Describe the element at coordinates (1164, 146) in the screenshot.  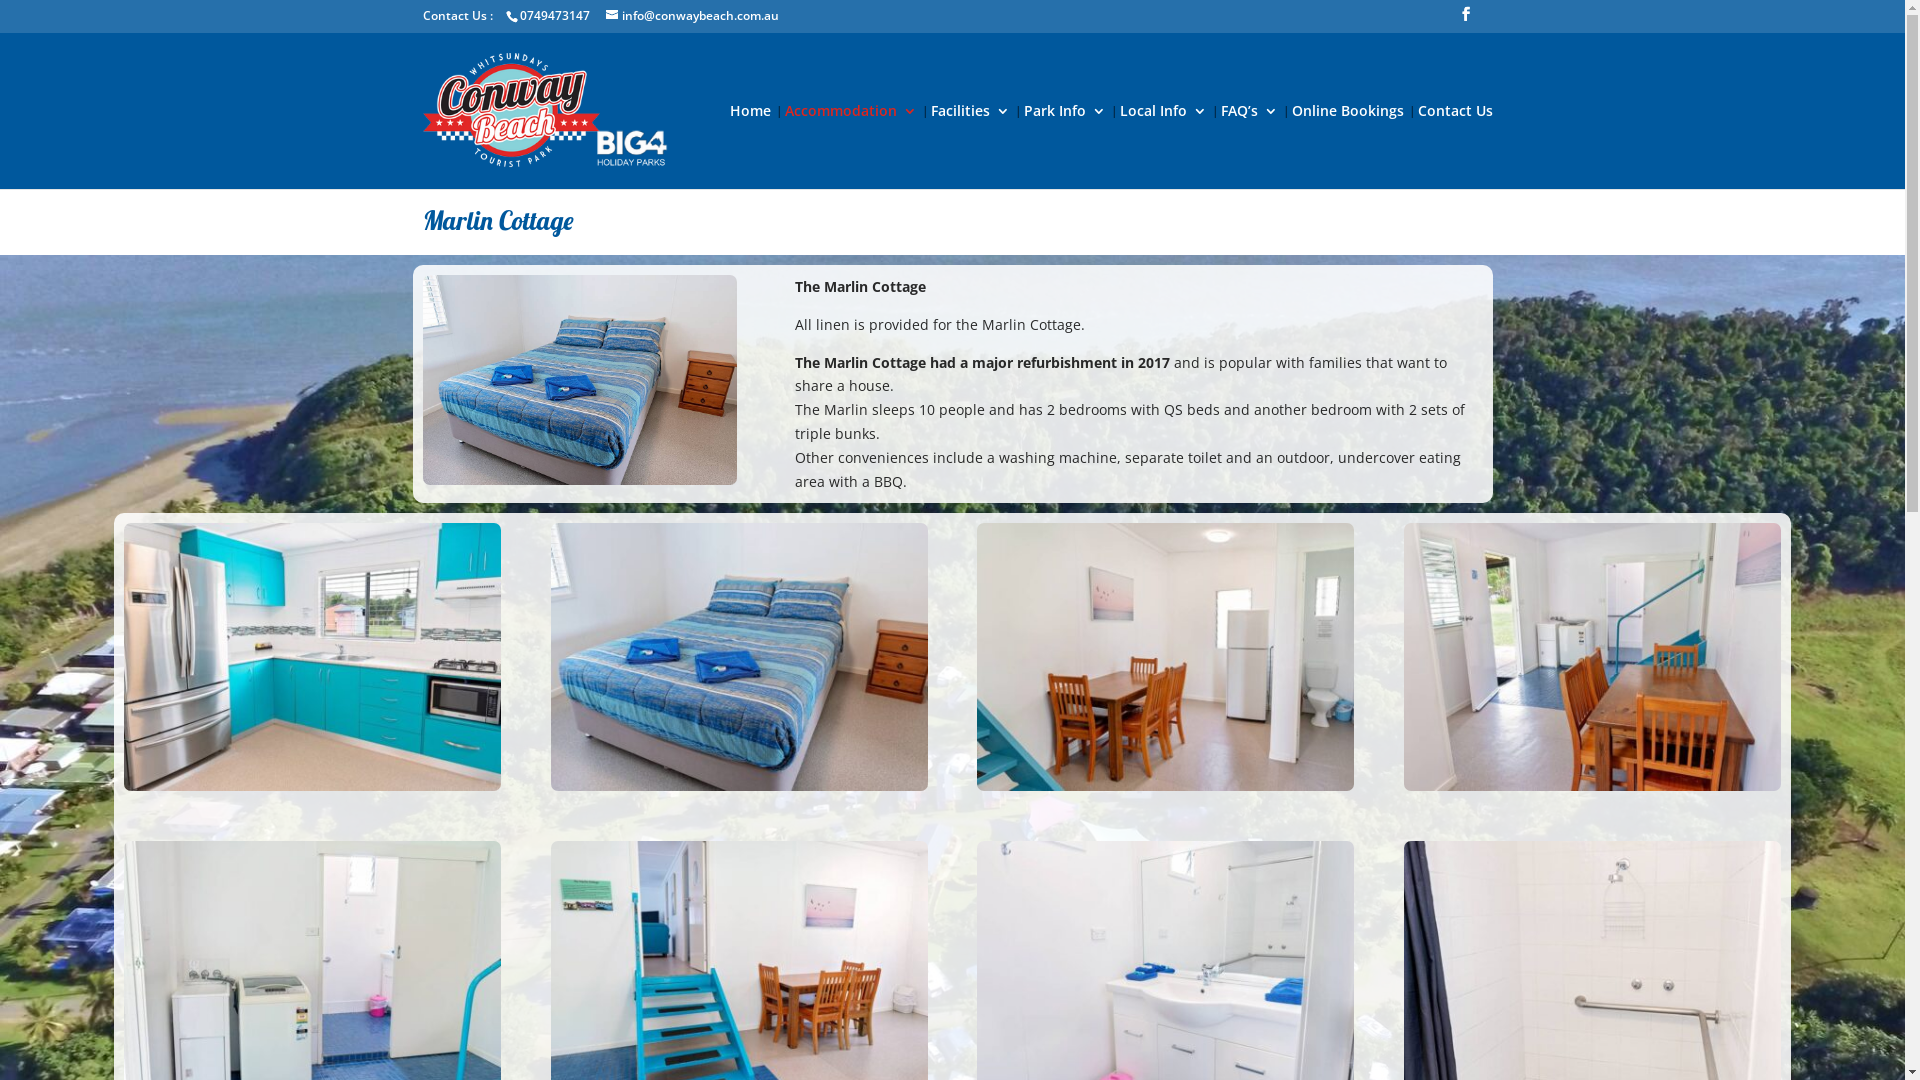
I see `Local Info` at that location.